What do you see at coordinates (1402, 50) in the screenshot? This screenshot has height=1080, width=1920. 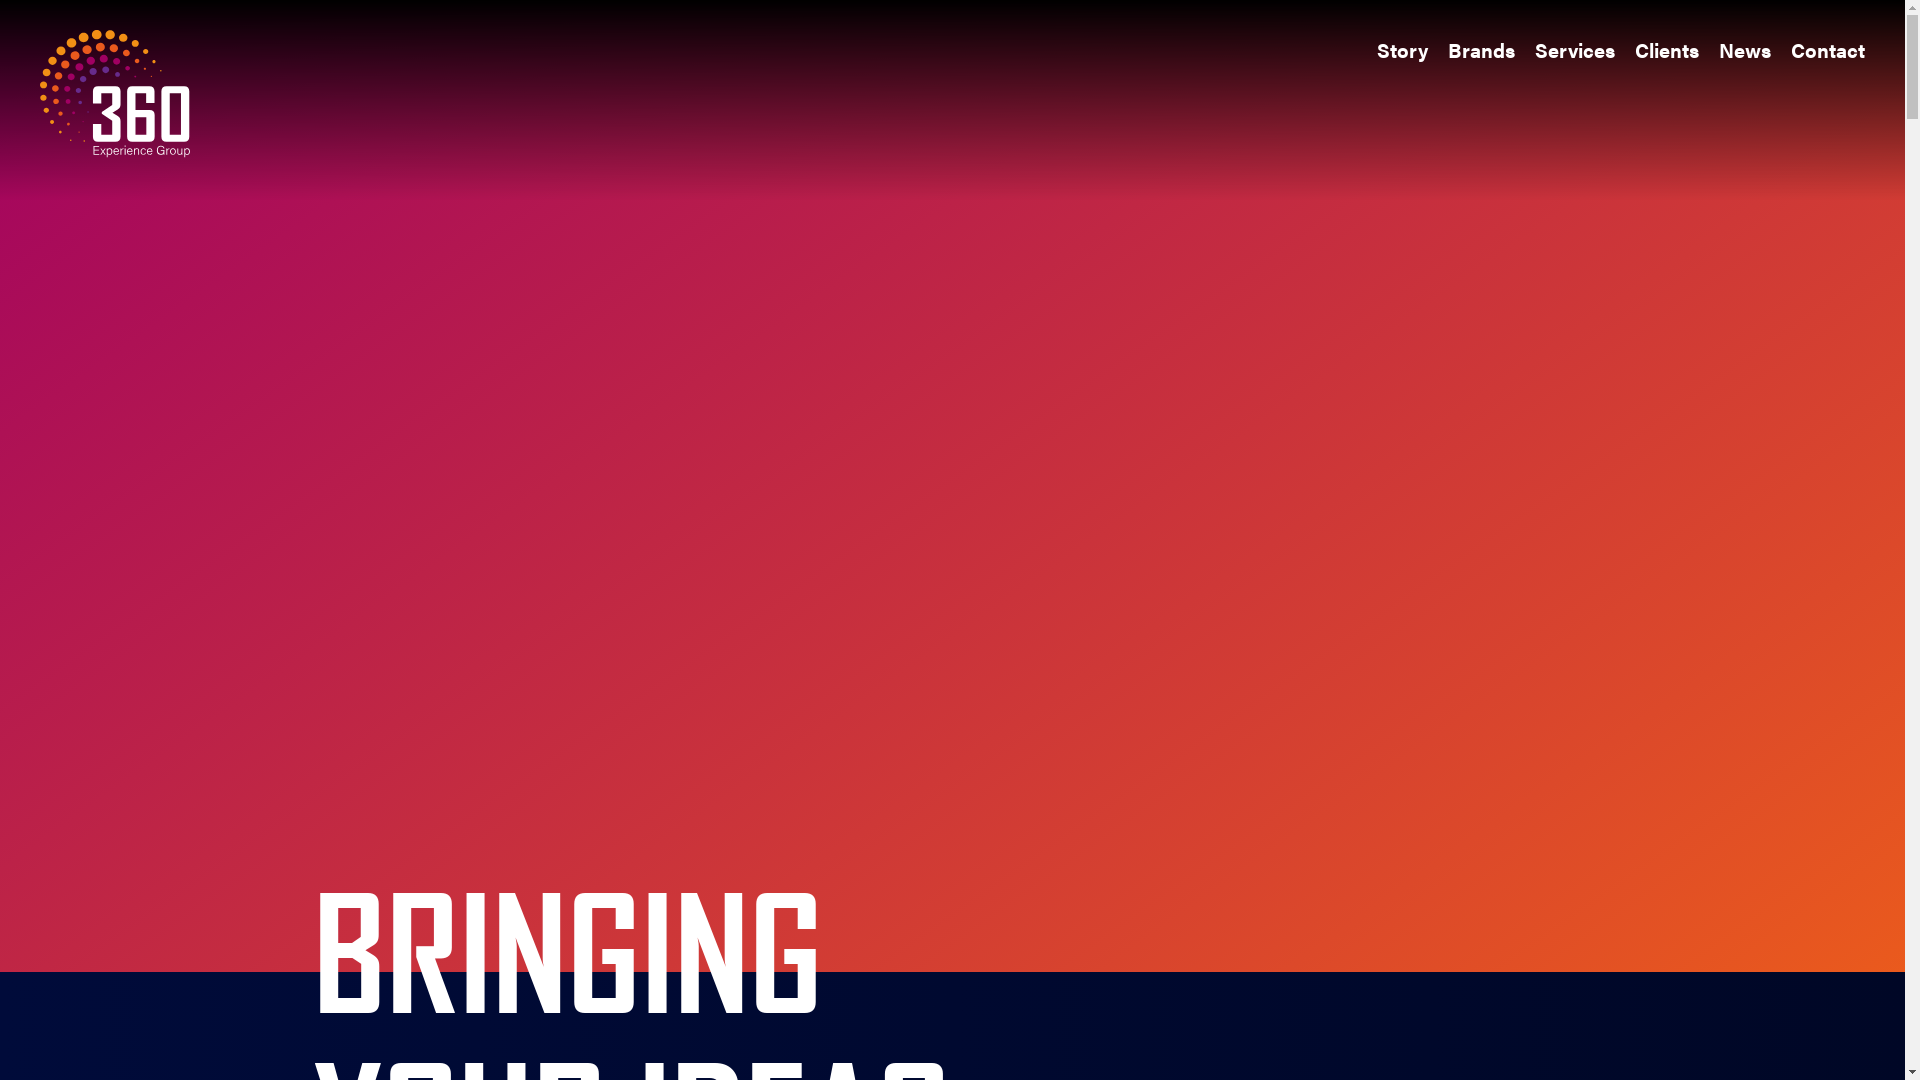 I see `Story` at bounding box center [1402, 50].